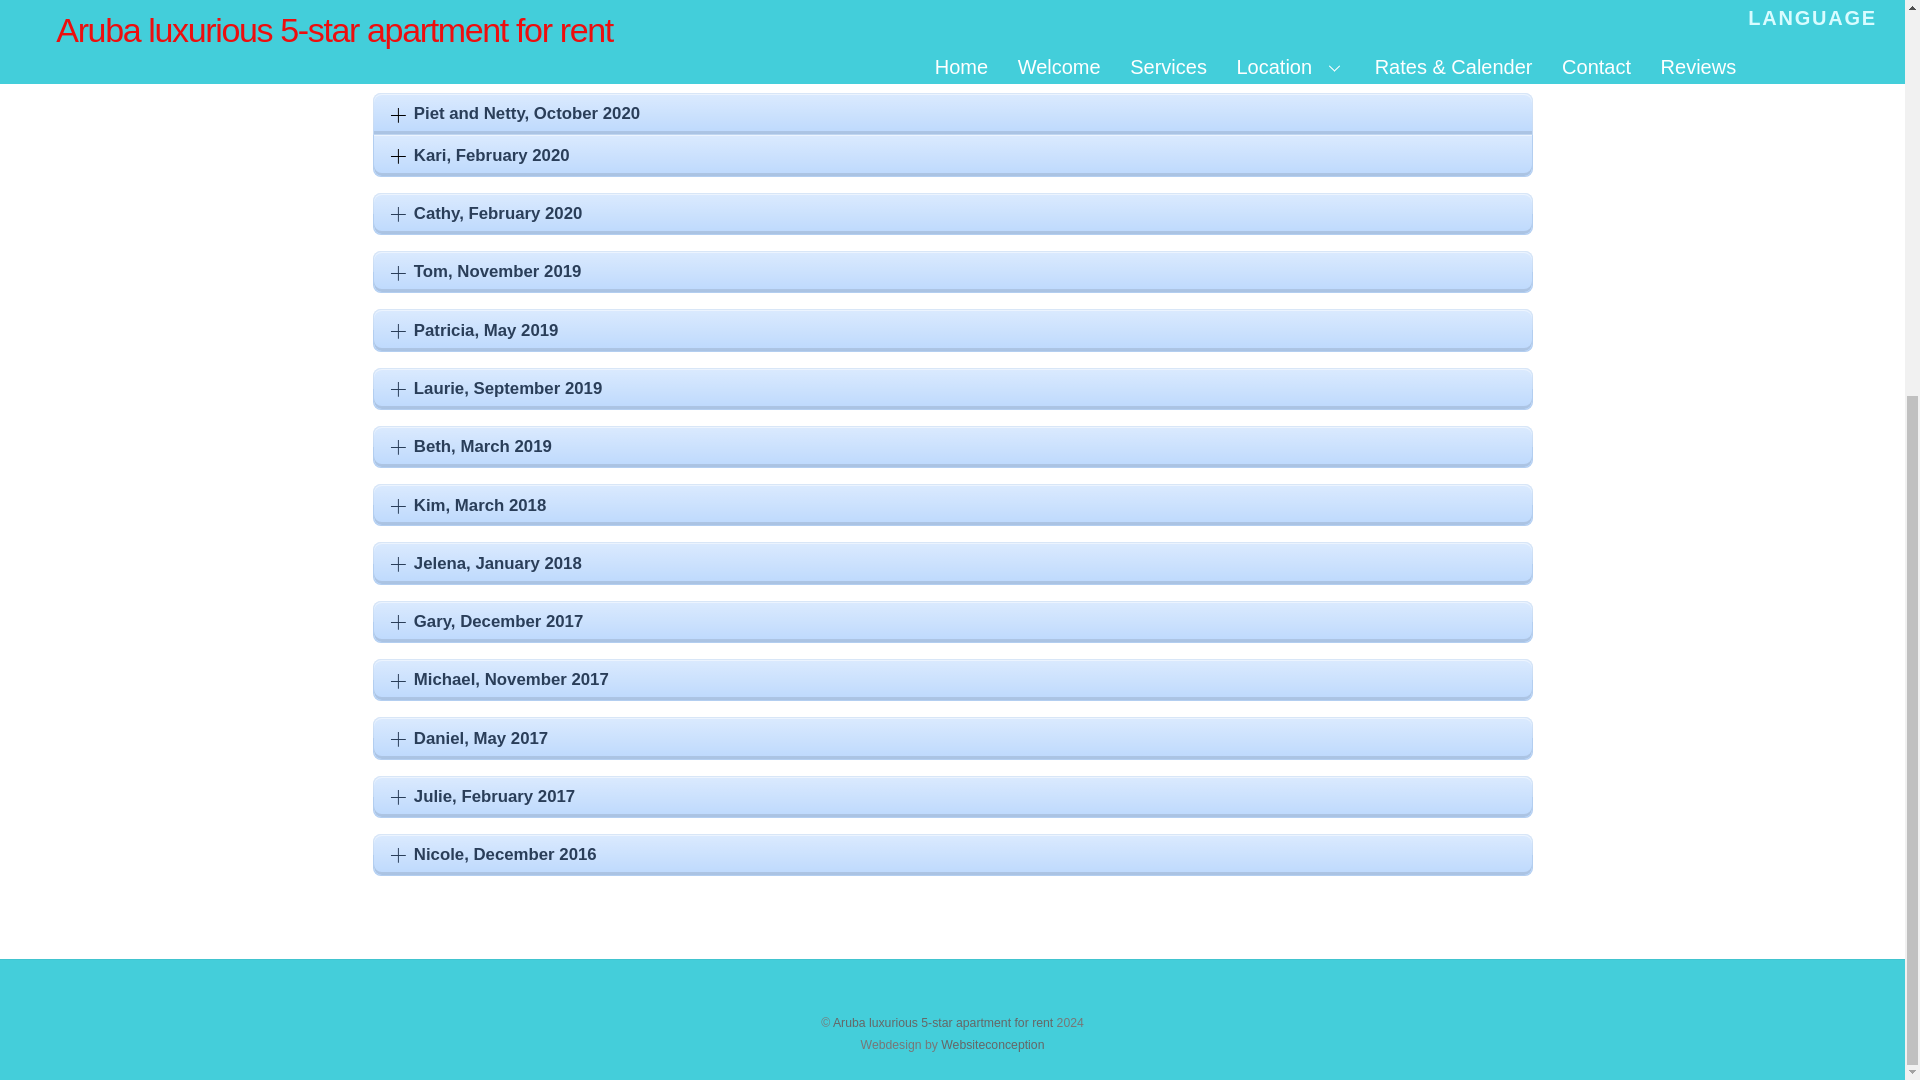 This screenshot has width=1920, height=1080. Describe the element at coordinates (482, 796) in the screenshot. I see `Julie, February 2017` at that location.